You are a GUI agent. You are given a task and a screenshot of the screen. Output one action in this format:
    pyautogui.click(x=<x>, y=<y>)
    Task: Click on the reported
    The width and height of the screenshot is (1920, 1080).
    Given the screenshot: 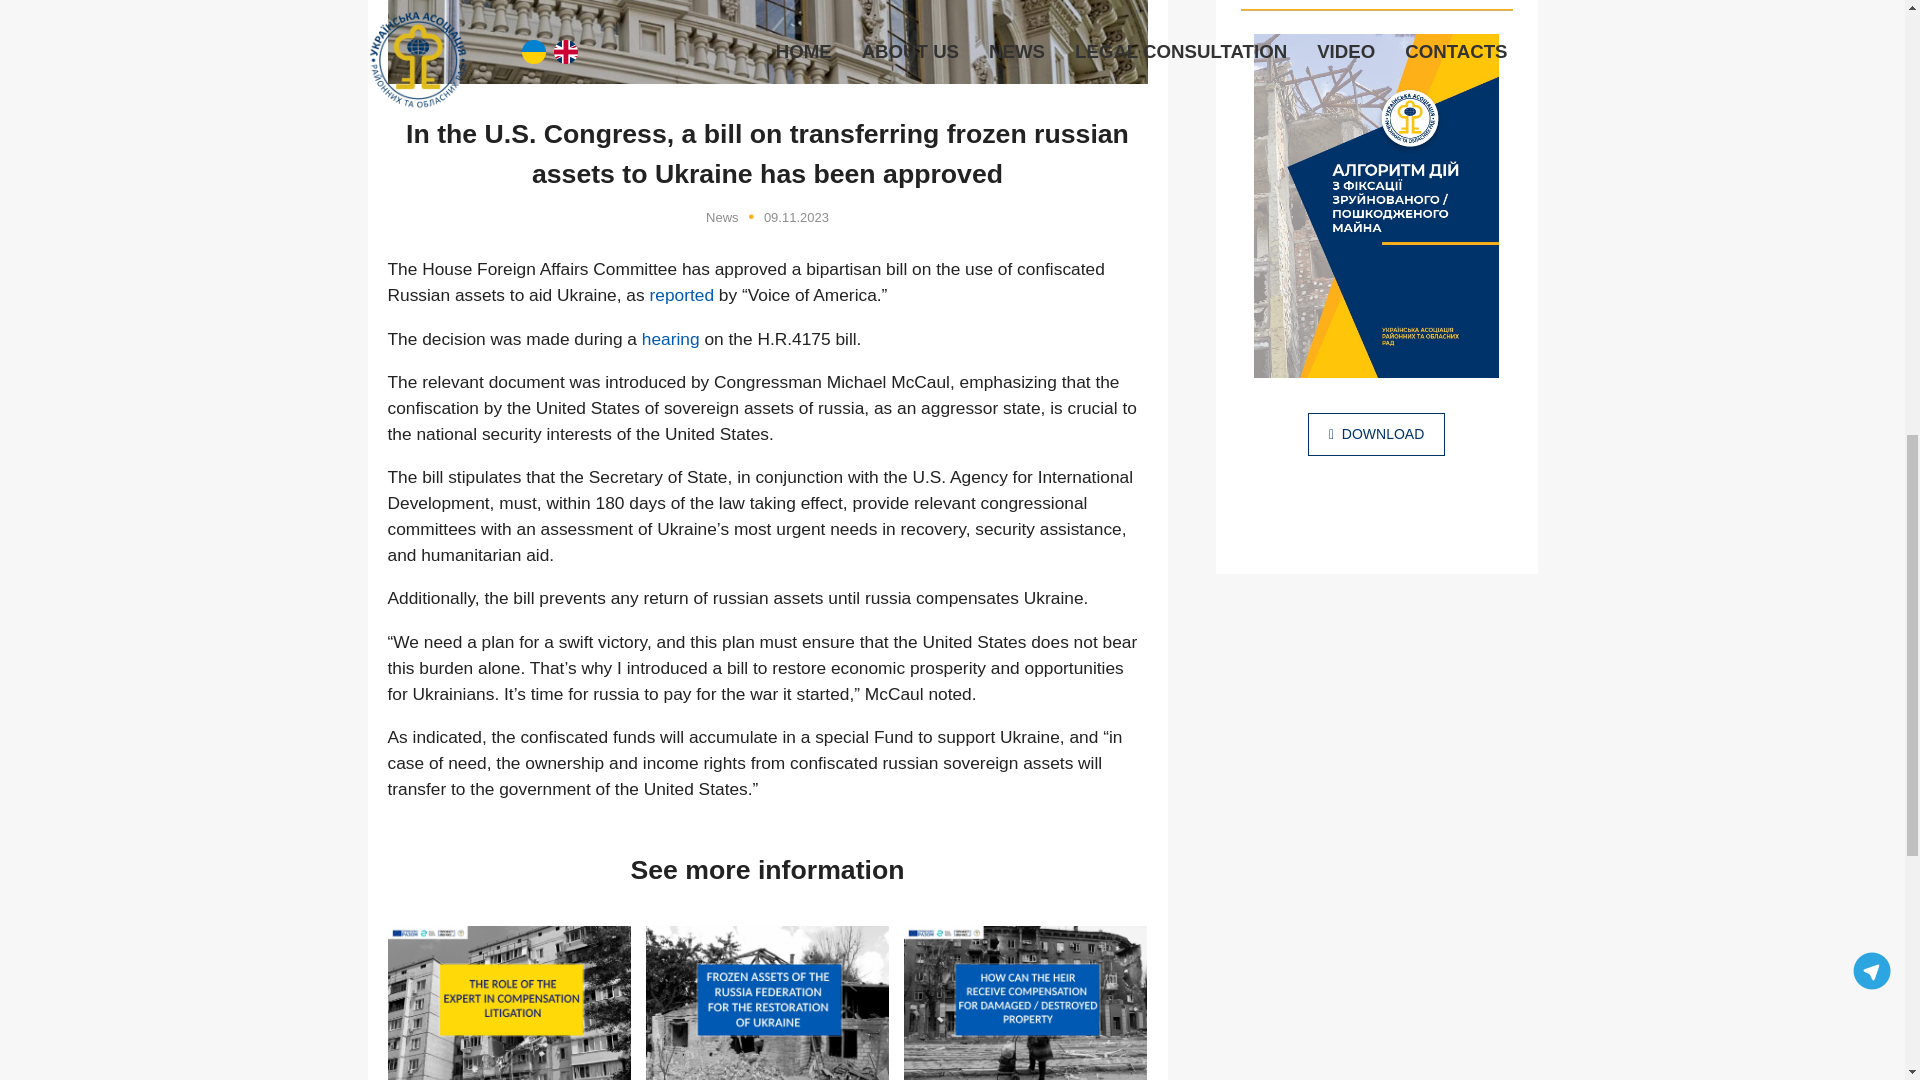 What is the action you would take?
    pyautogui.click(x=681, y=294)
    